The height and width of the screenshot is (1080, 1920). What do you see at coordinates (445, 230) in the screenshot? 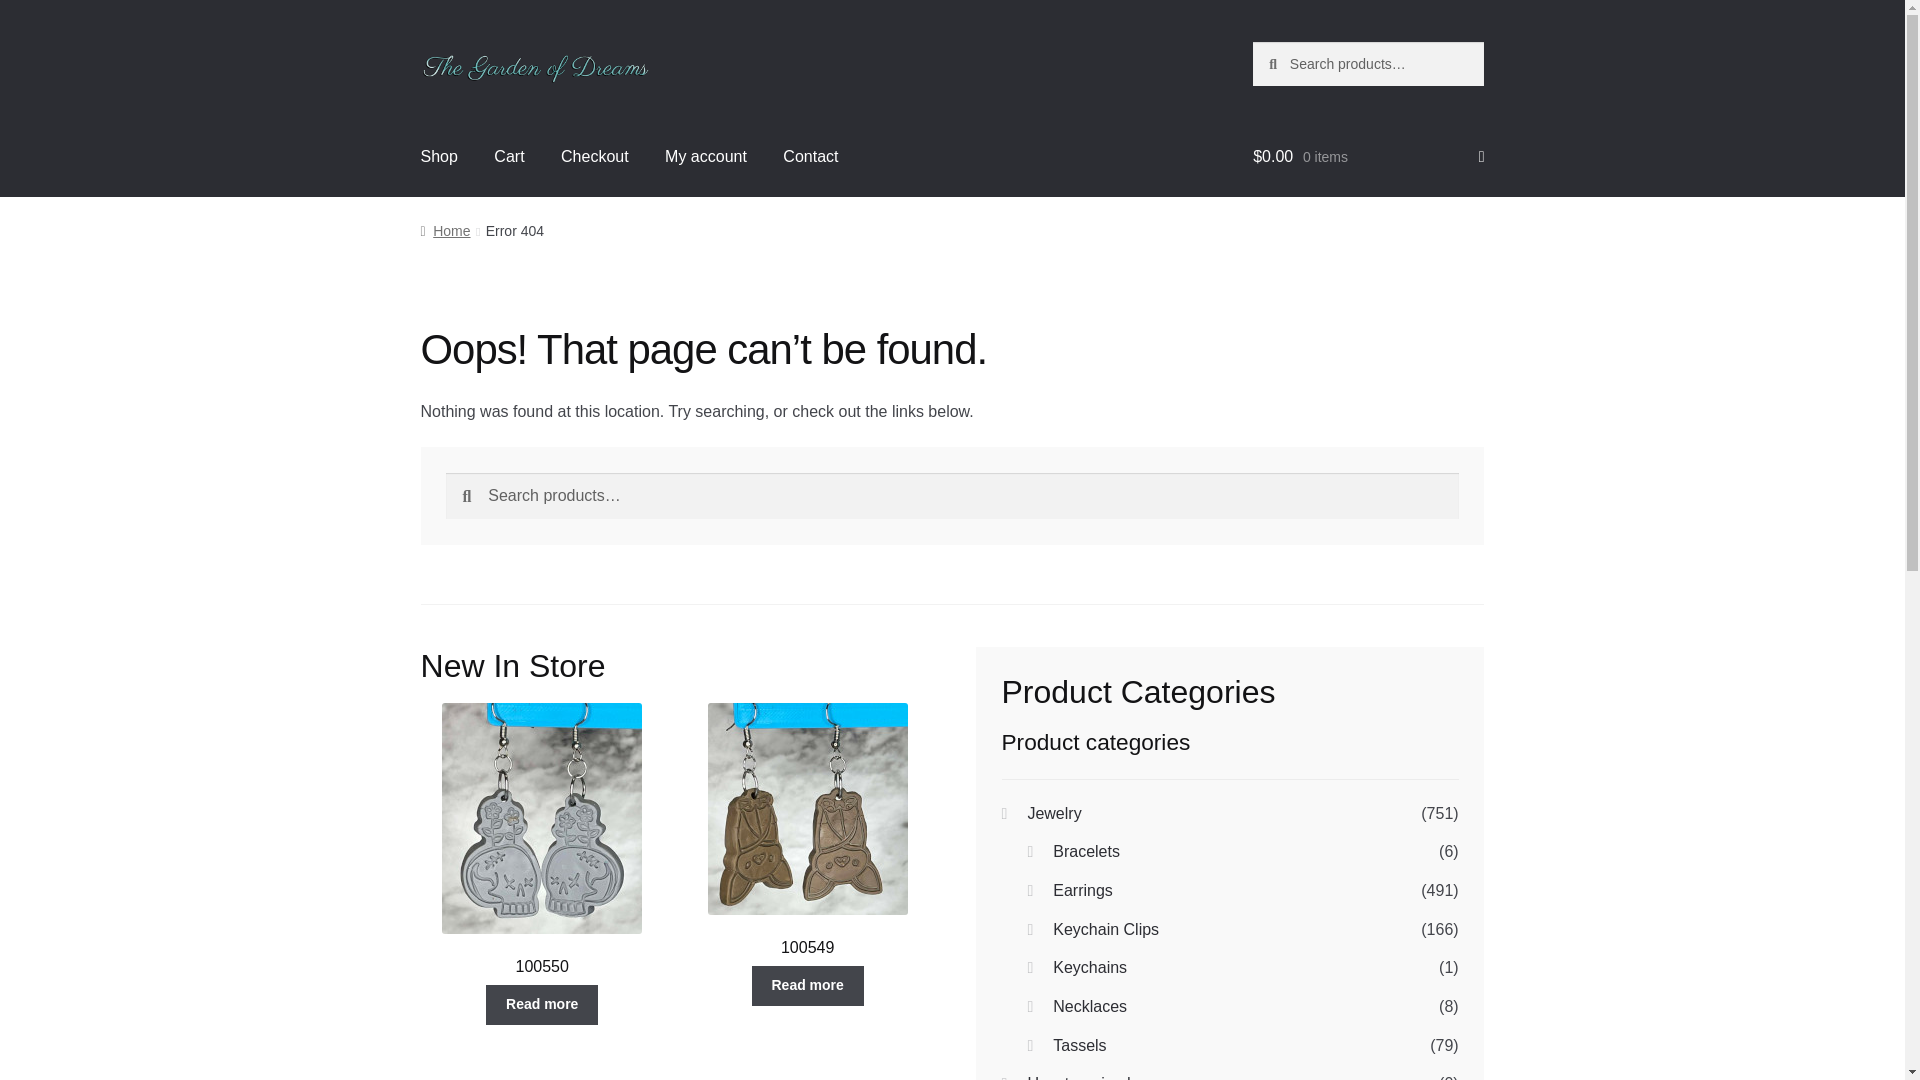
I see `Home` at bounding box center [445, 230].